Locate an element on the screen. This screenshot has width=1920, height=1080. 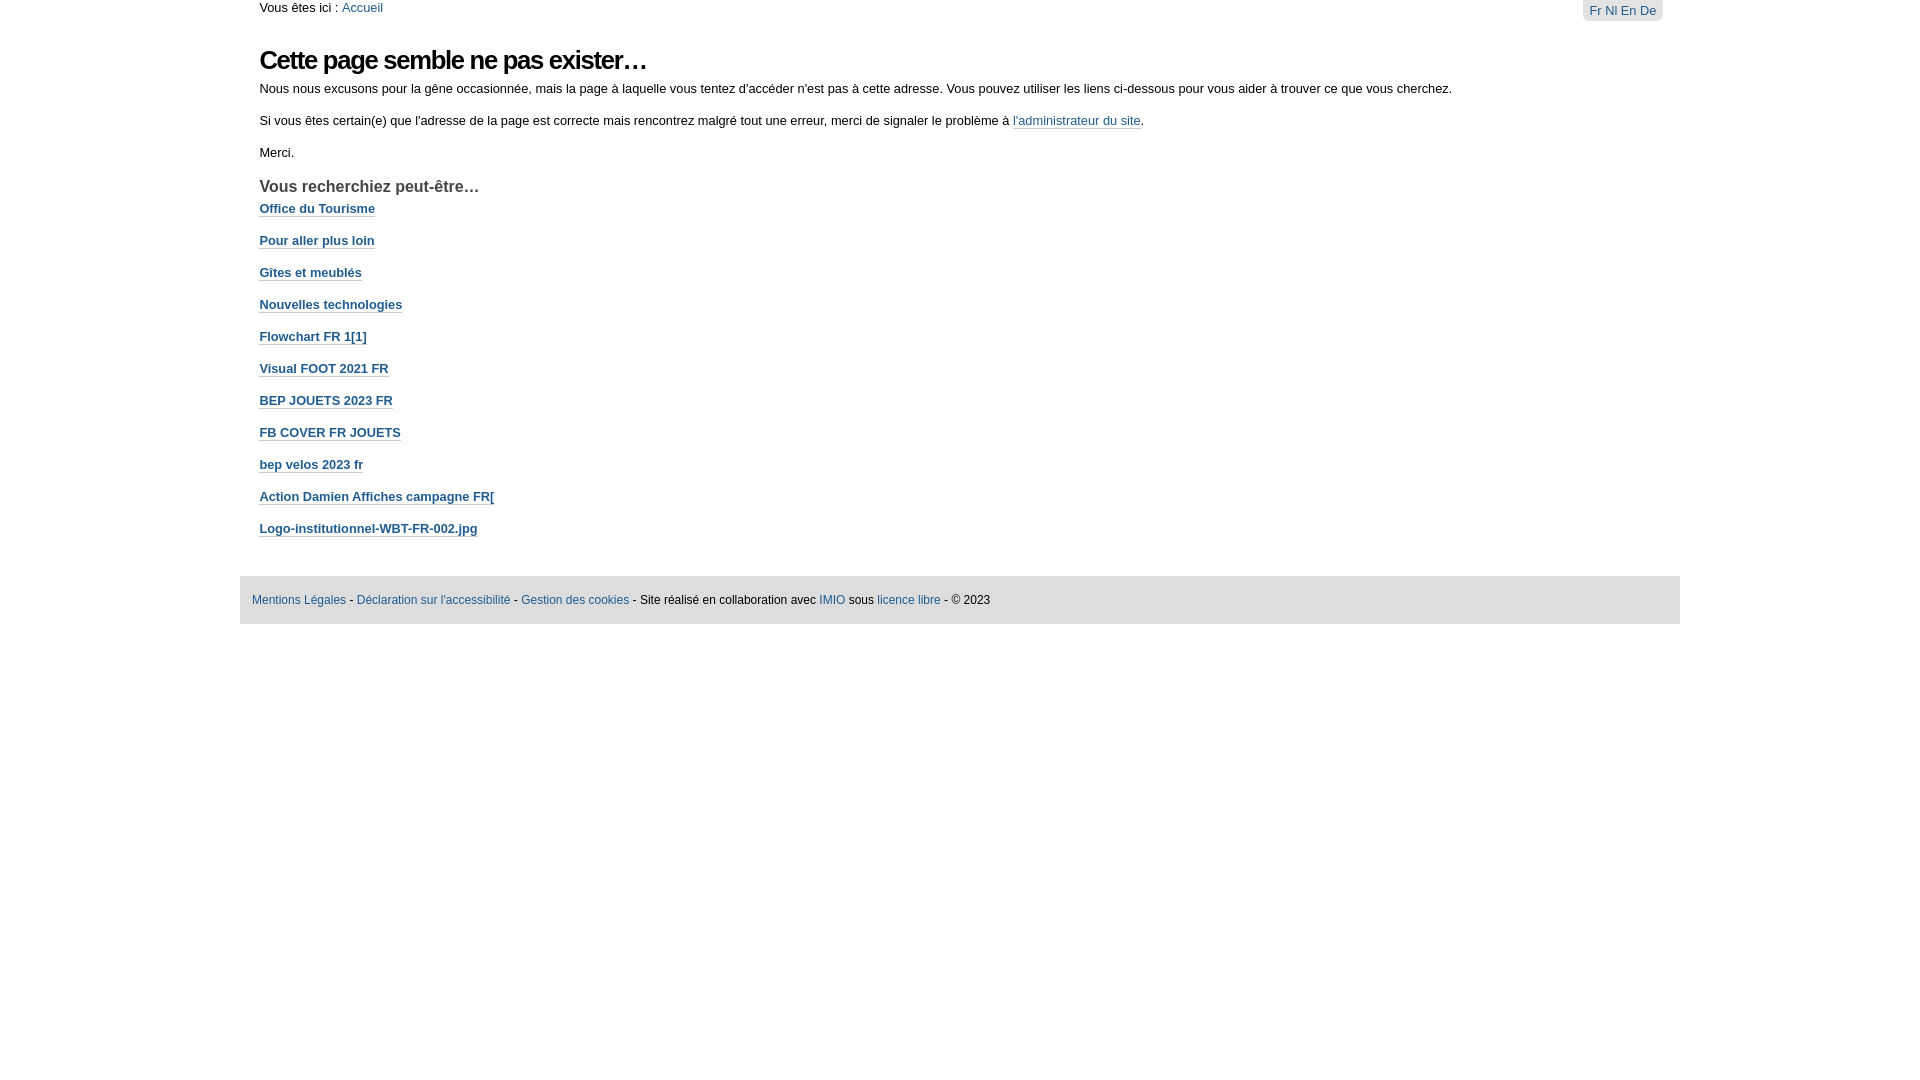
Nouvelles technologies is located at coordinates (330, 305).